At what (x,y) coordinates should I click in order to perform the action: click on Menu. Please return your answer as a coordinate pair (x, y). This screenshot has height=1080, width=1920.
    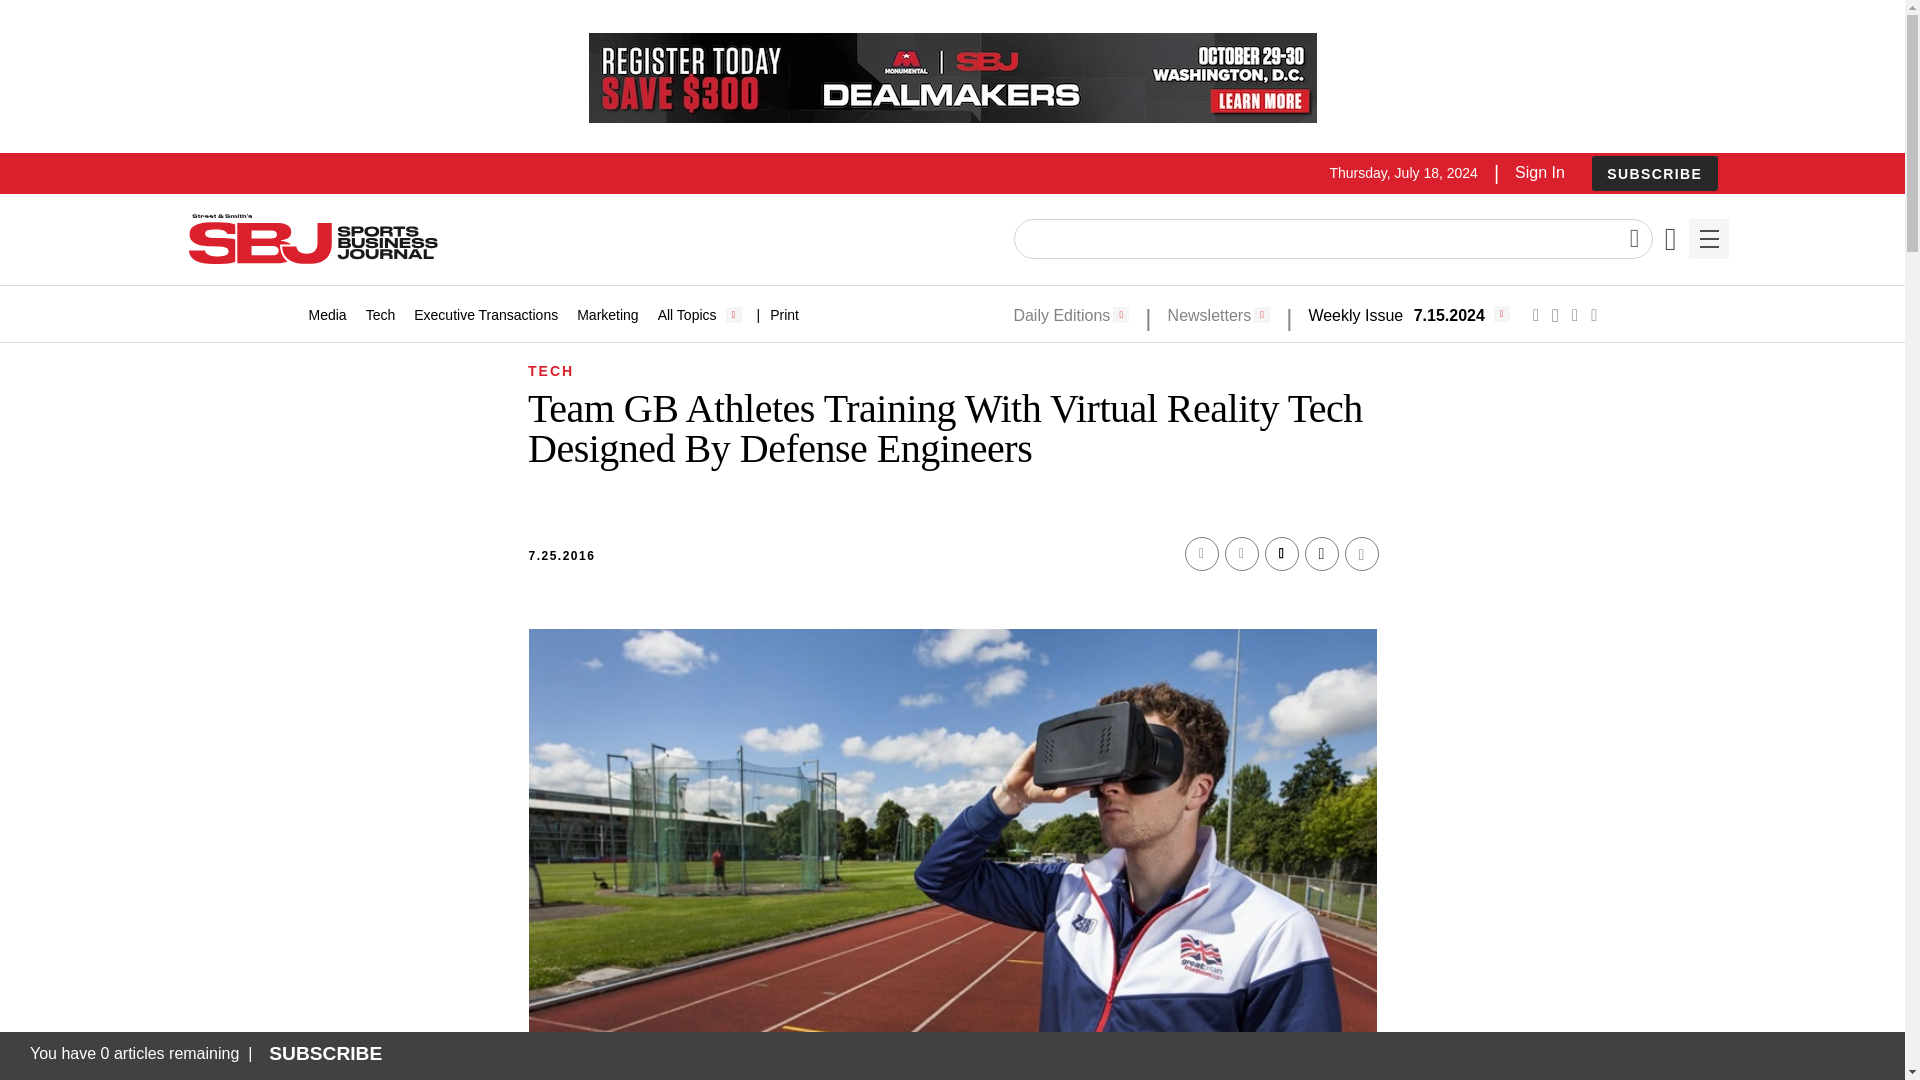
    Looking at the image, I should click on (1708, 239).